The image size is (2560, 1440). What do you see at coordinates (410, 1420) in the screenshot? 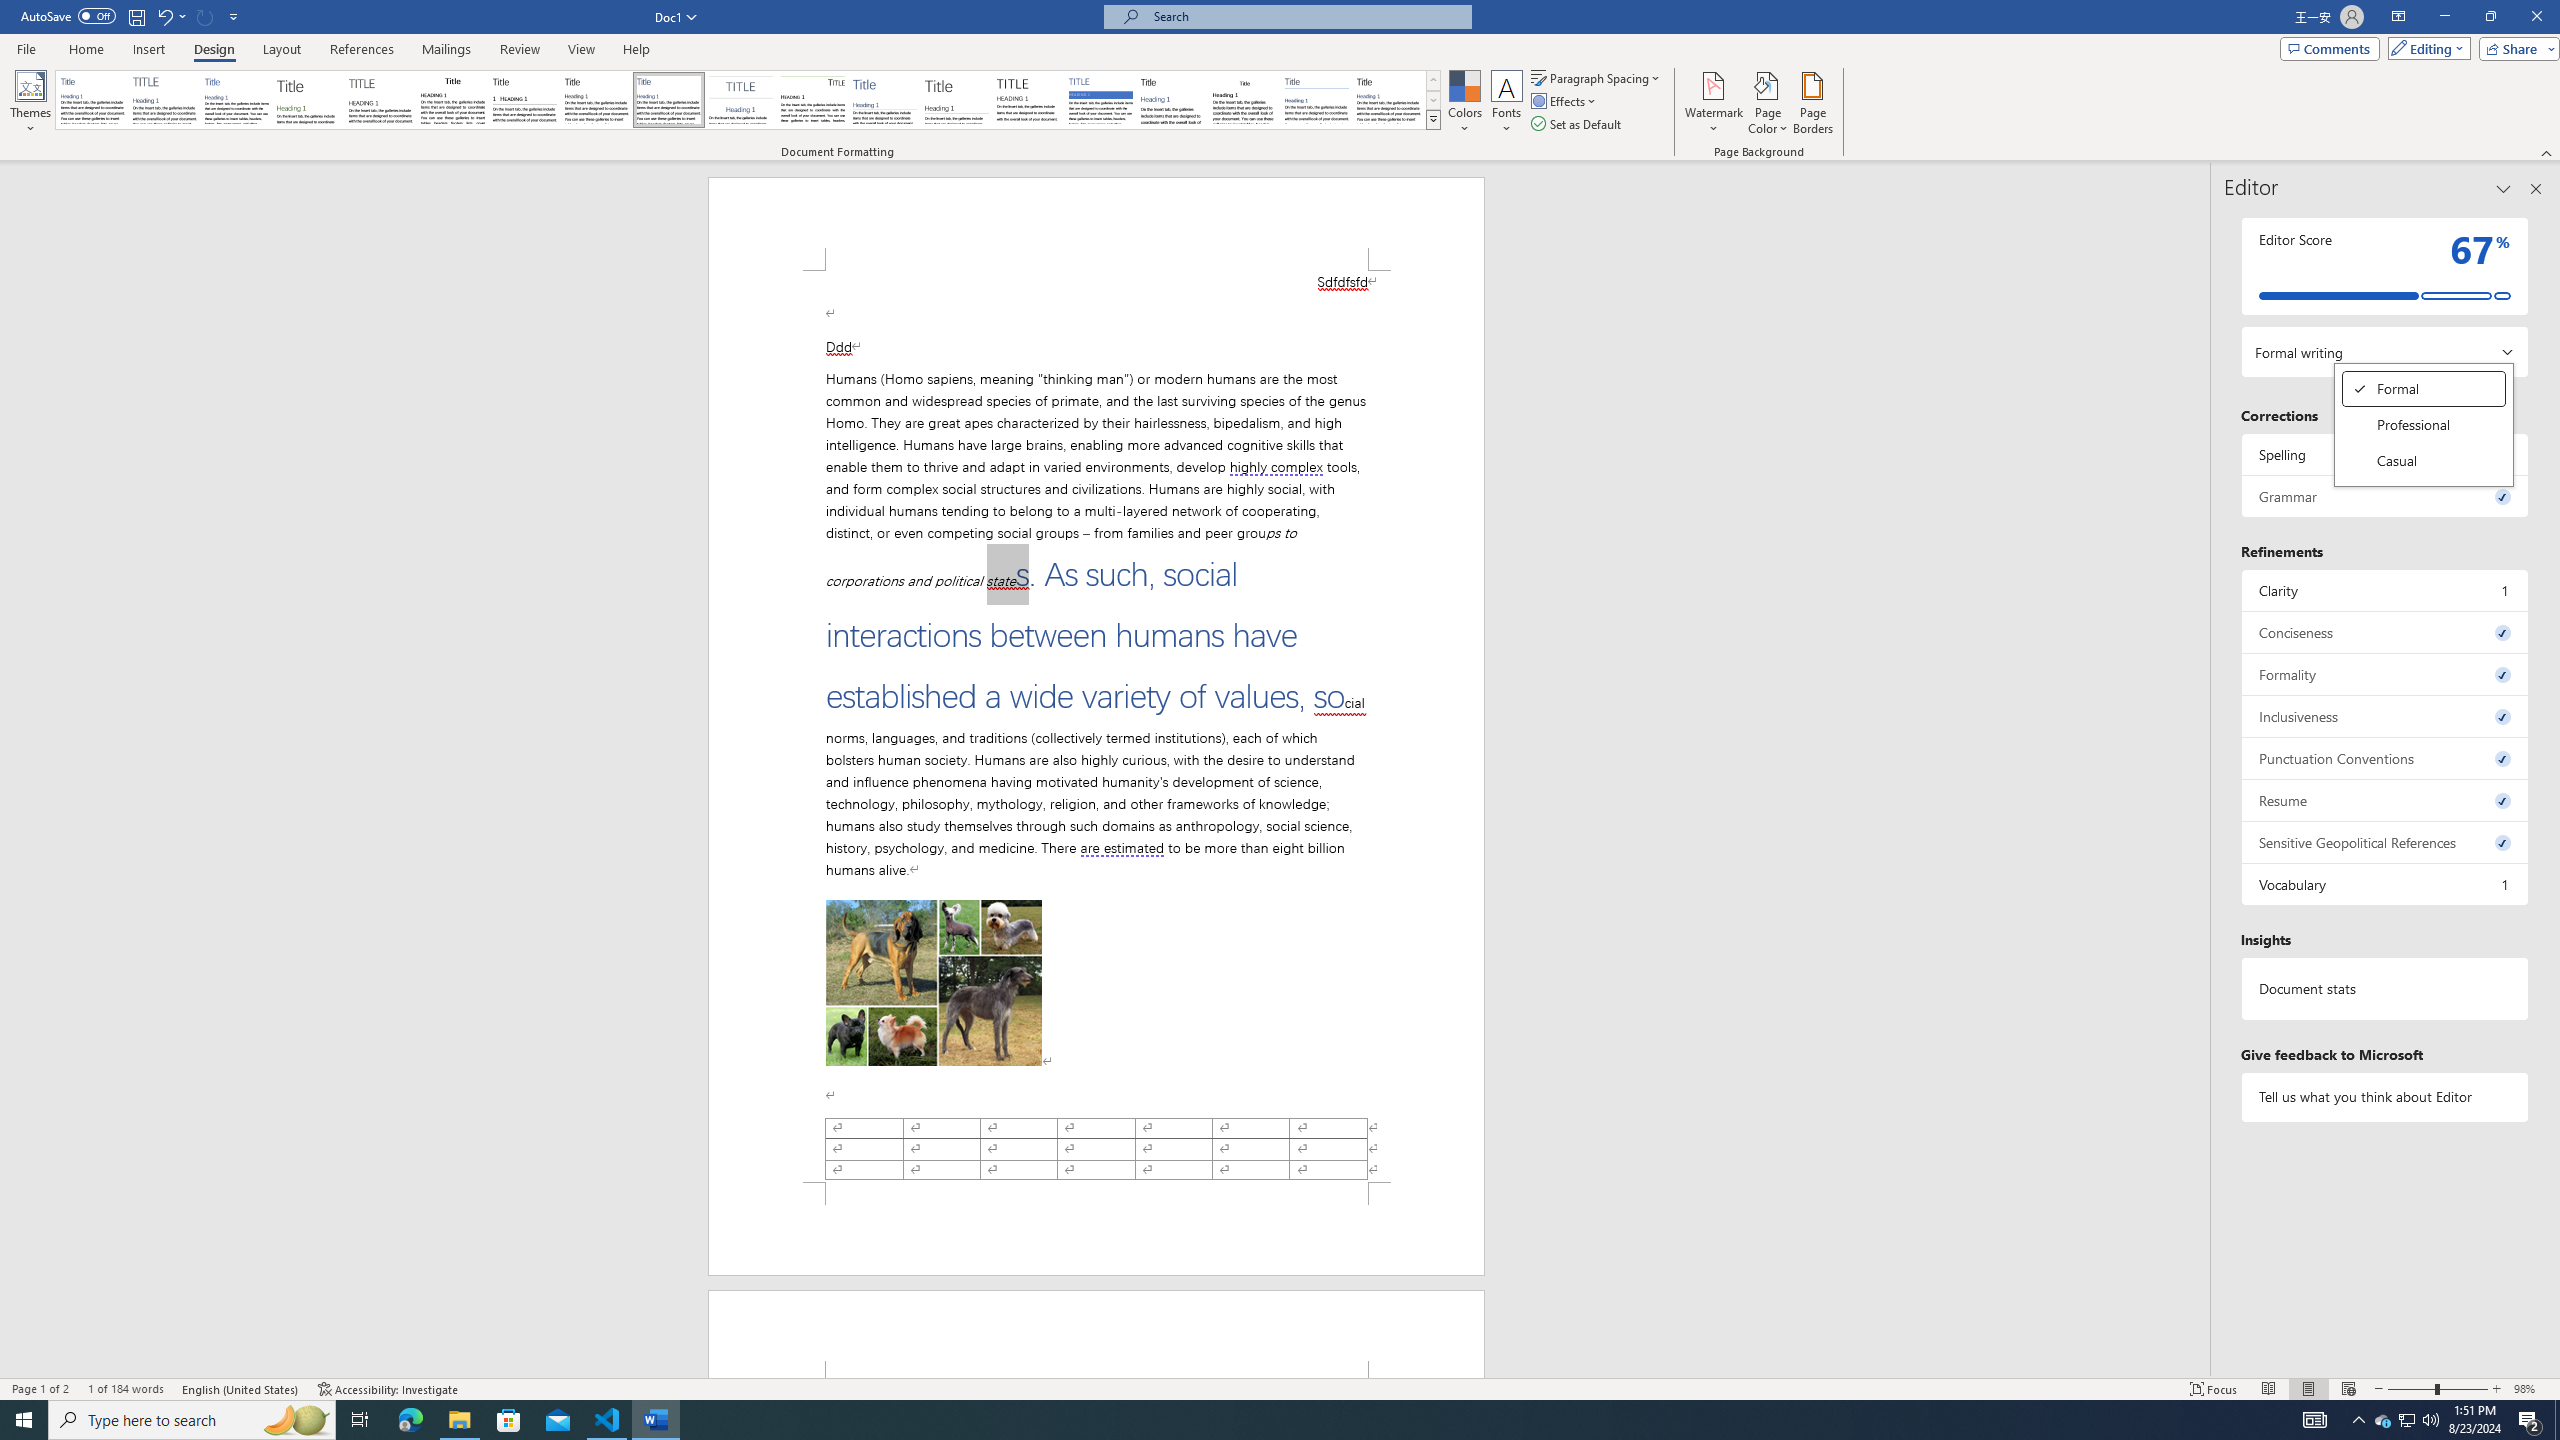
I see `Microsoft Edge` at bounding box center [410, 1420].